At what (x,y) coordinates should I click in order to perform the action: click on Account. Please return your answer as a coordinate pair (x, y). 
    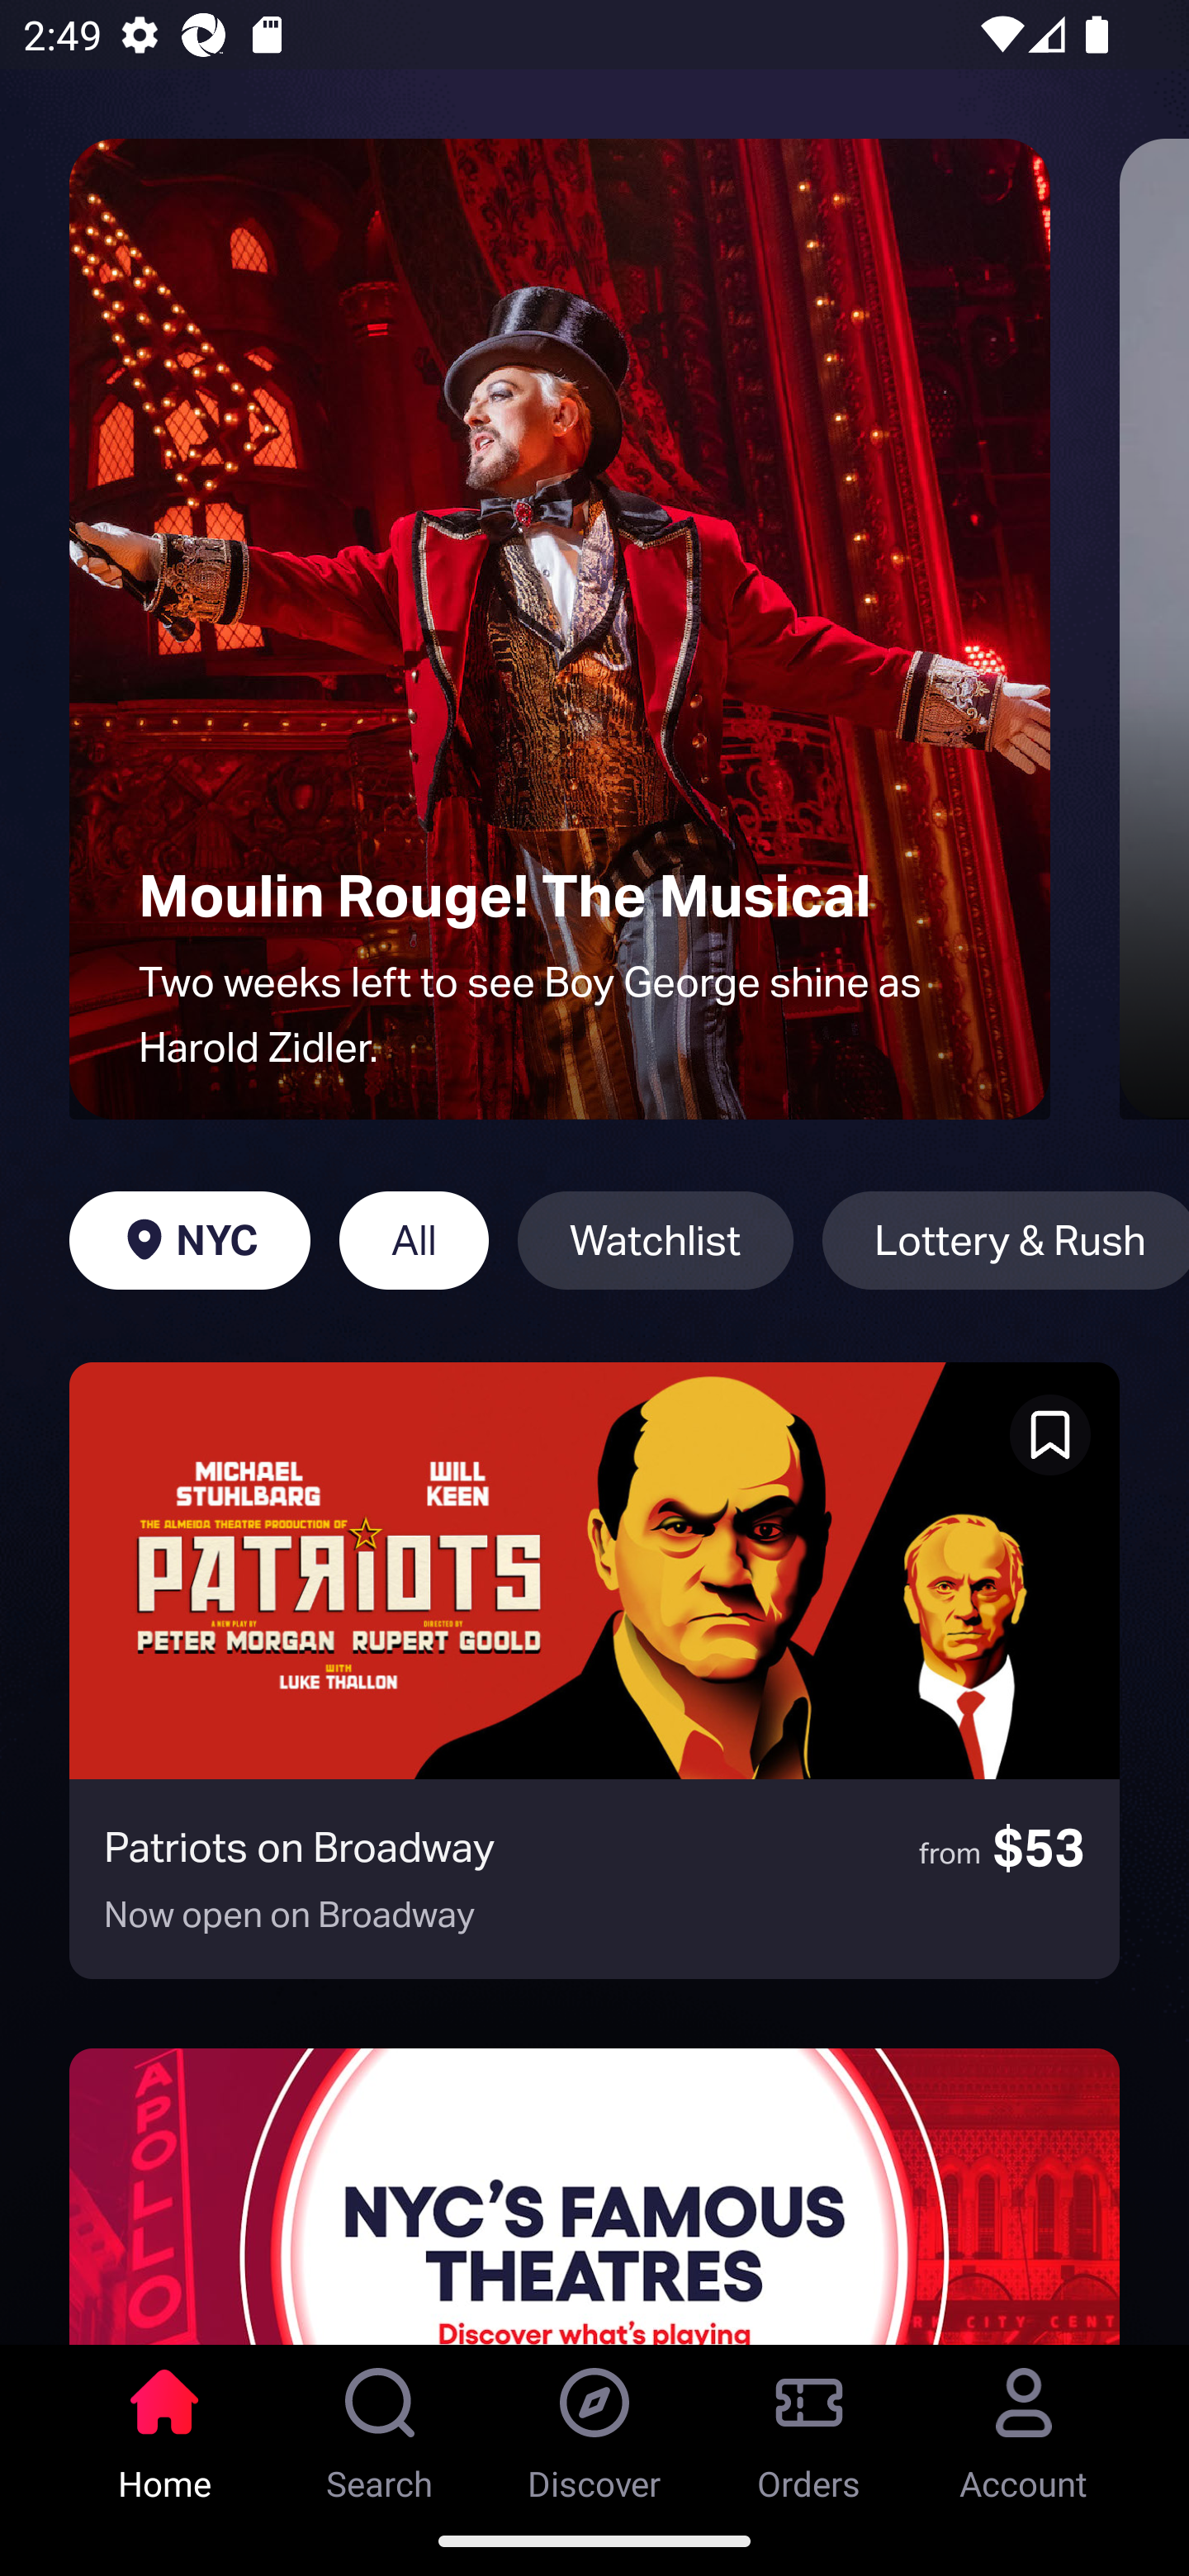
    Looking at the image, I should click on (1024, 2425).